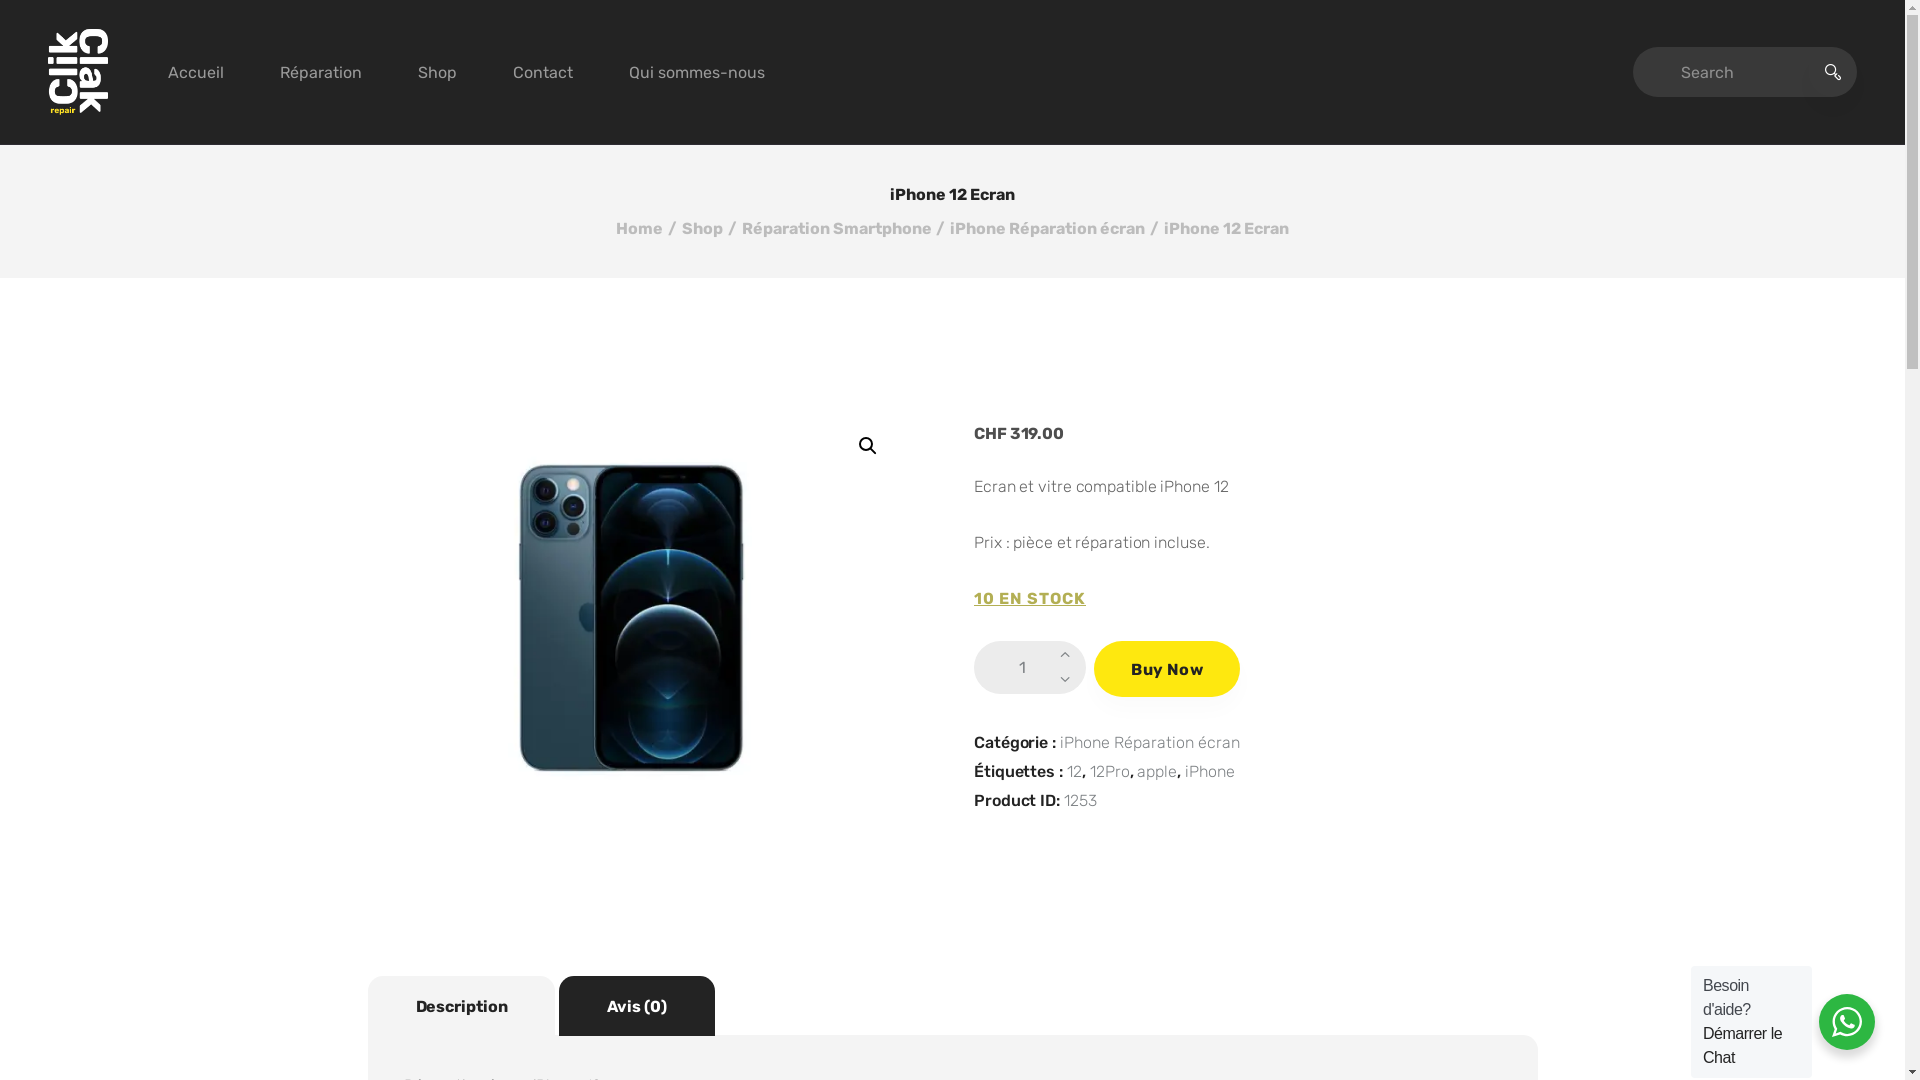 The height and width of the screenshot is (1080, 1920). I want to click on 12Pro, so click(1110, 772).